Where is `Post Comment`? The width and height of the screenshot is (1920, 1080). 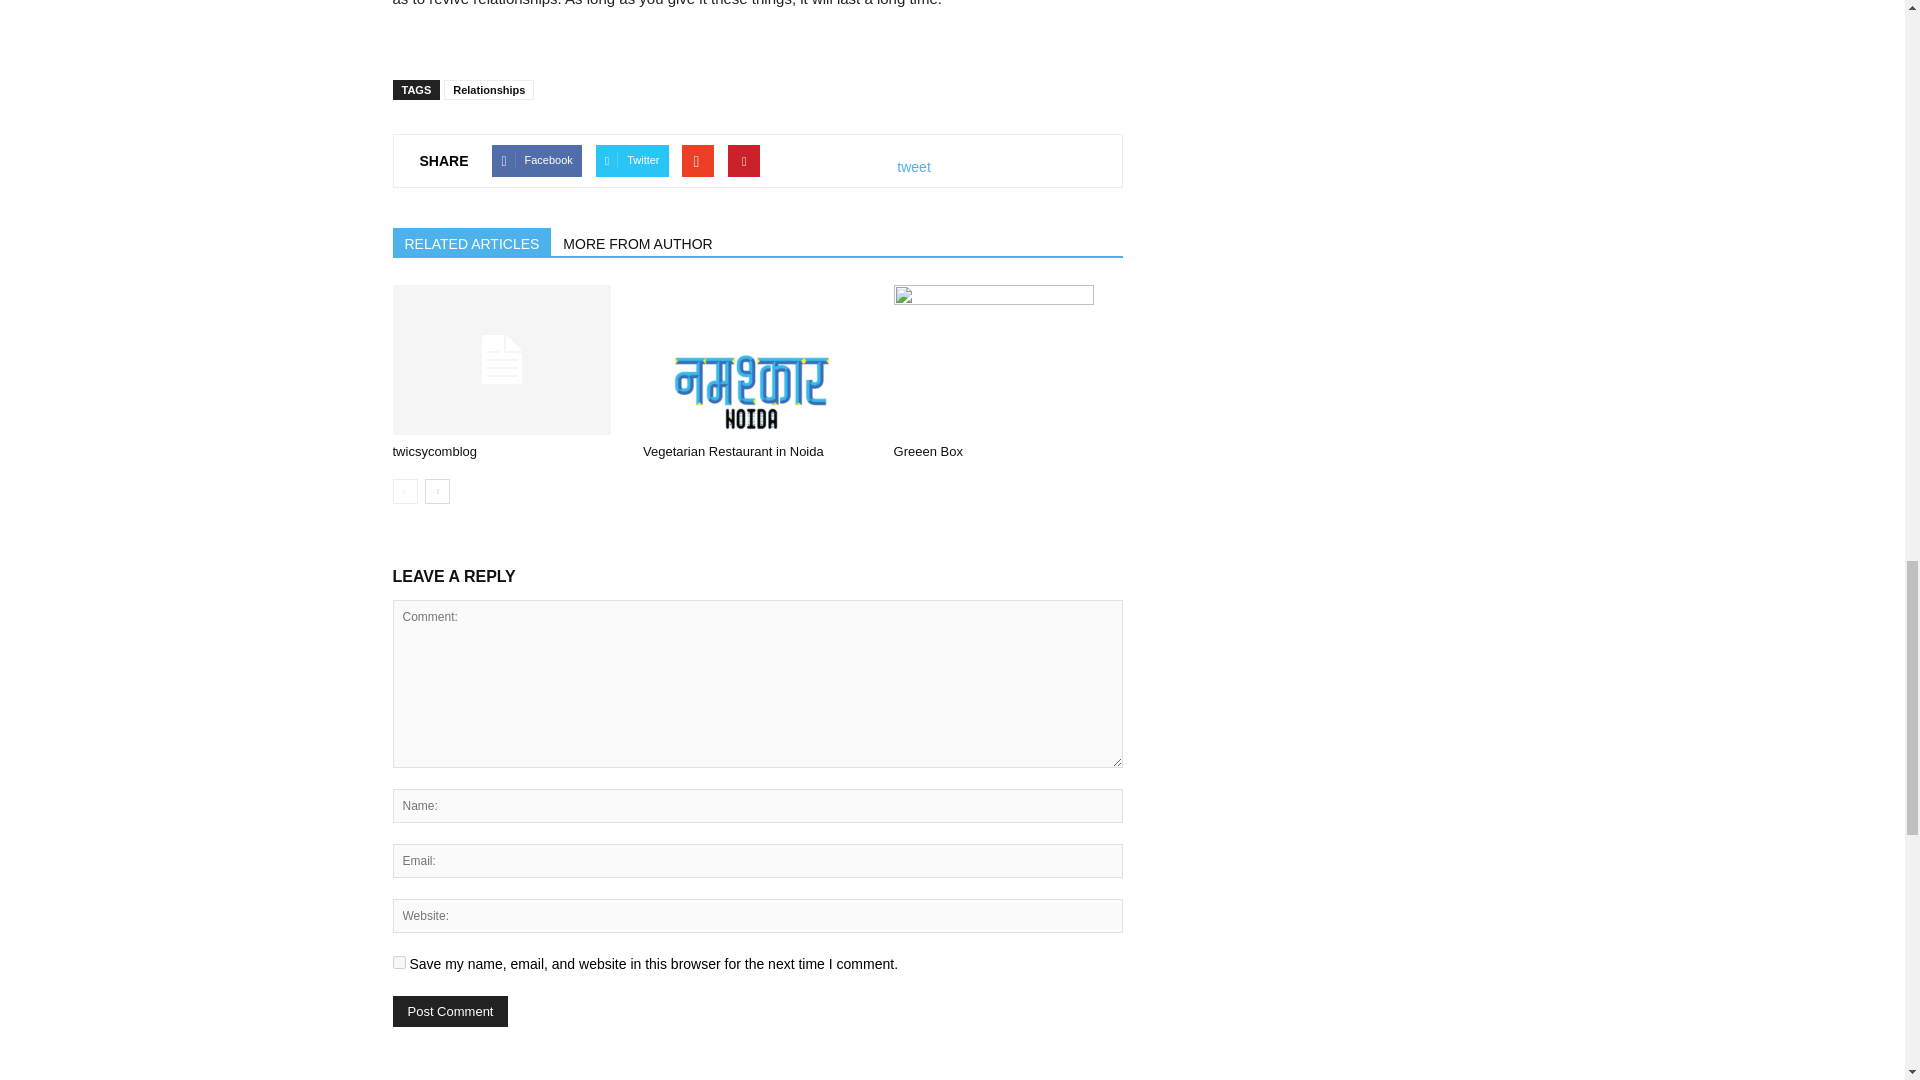 Post Comment is located at coordinates (450, 1011).